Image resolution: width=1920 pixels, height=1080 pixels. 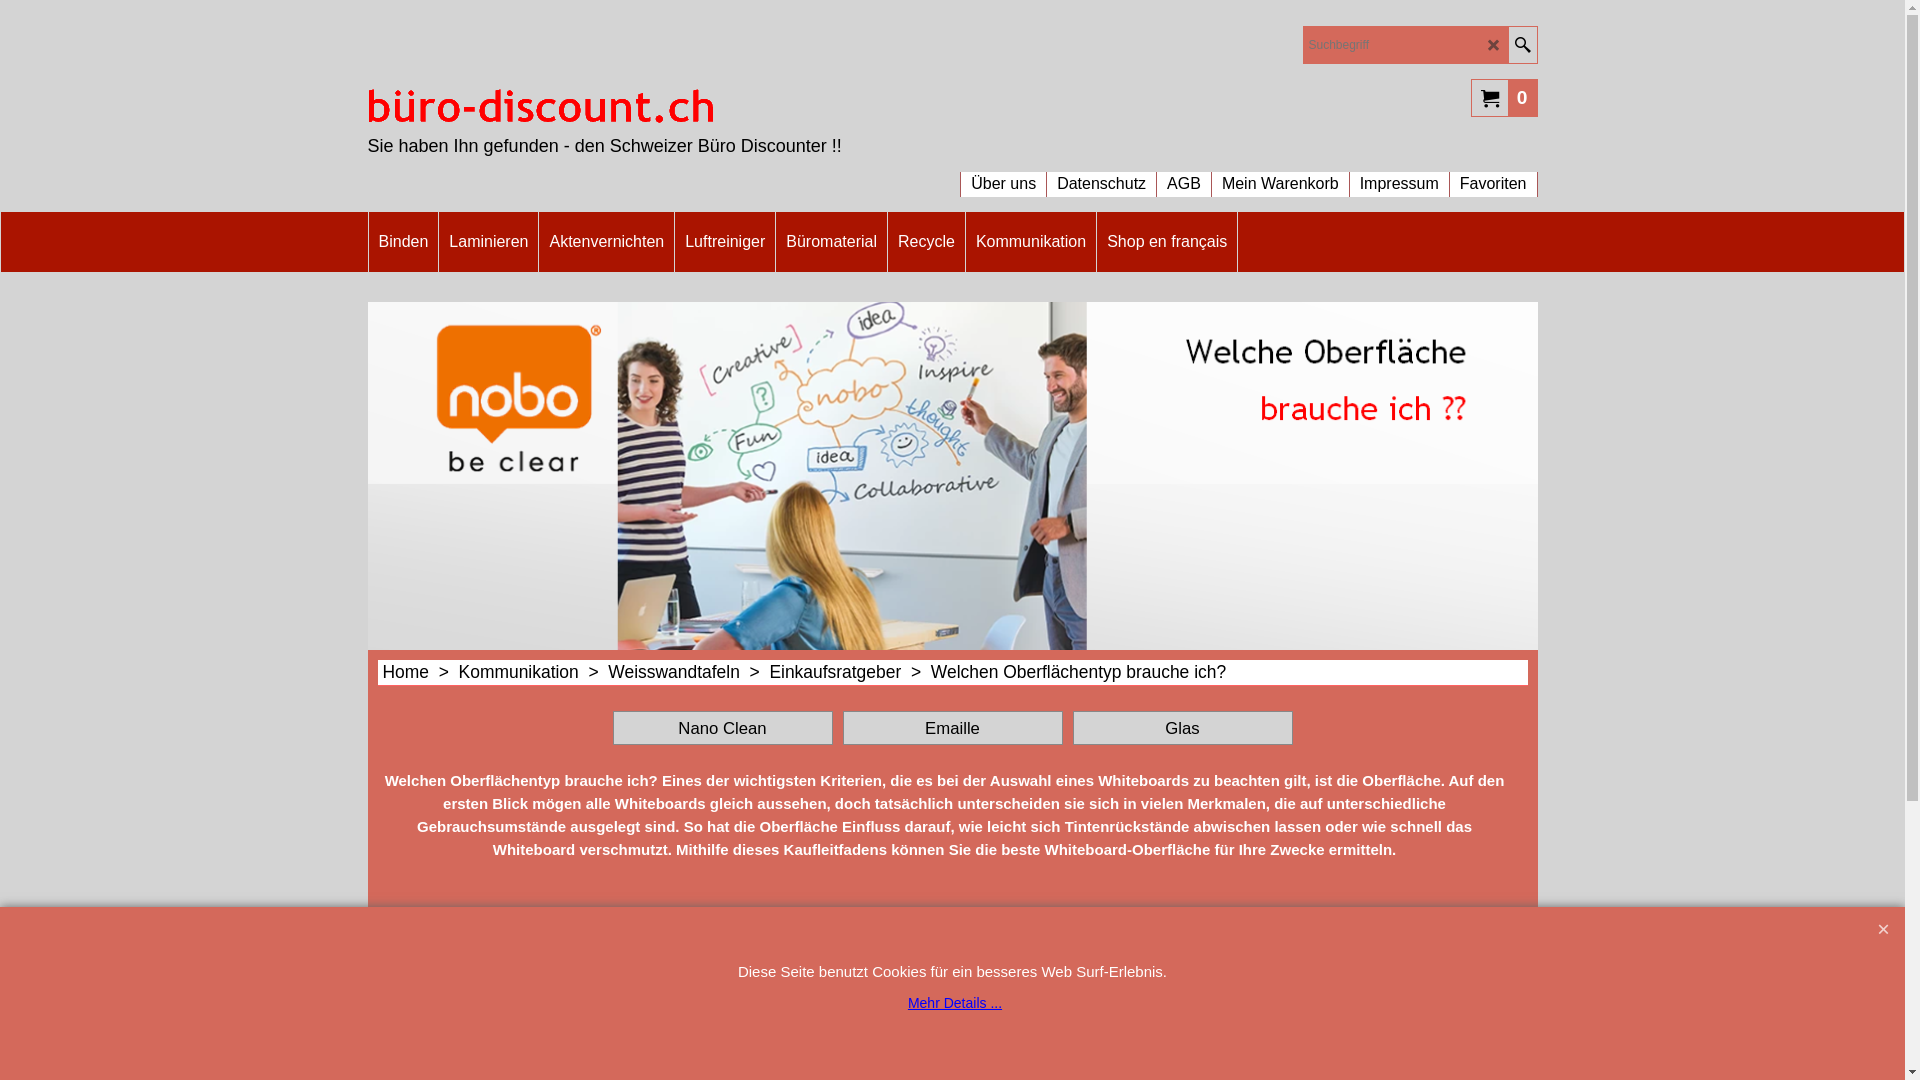 What do you see at coordinates (926, 242) in the screenshot?
I see `Recycle` at bounding box center [926, 242].